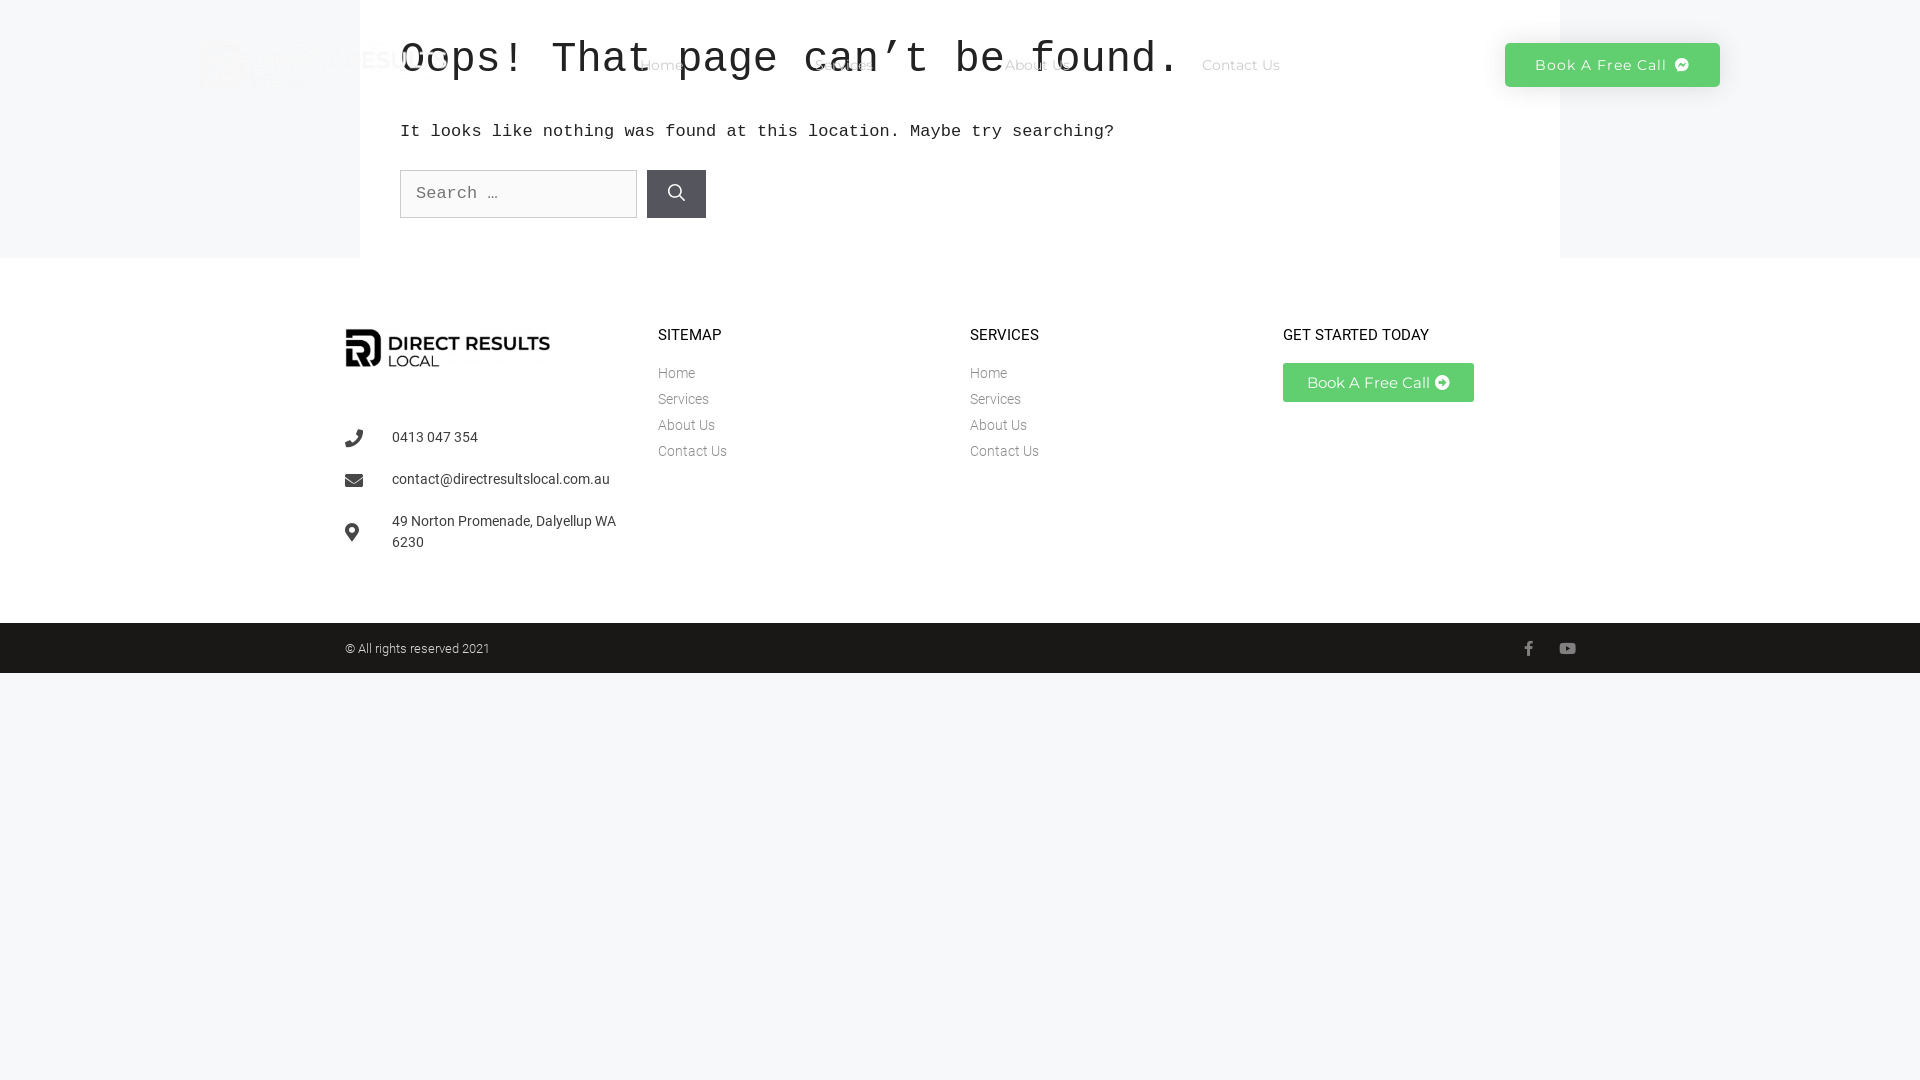 This screenshot has width=1920, height=1080. What do you see at coordinates (1116, 426) in the screenshot?
I see `About Us` at bounding box center [1116, 426].